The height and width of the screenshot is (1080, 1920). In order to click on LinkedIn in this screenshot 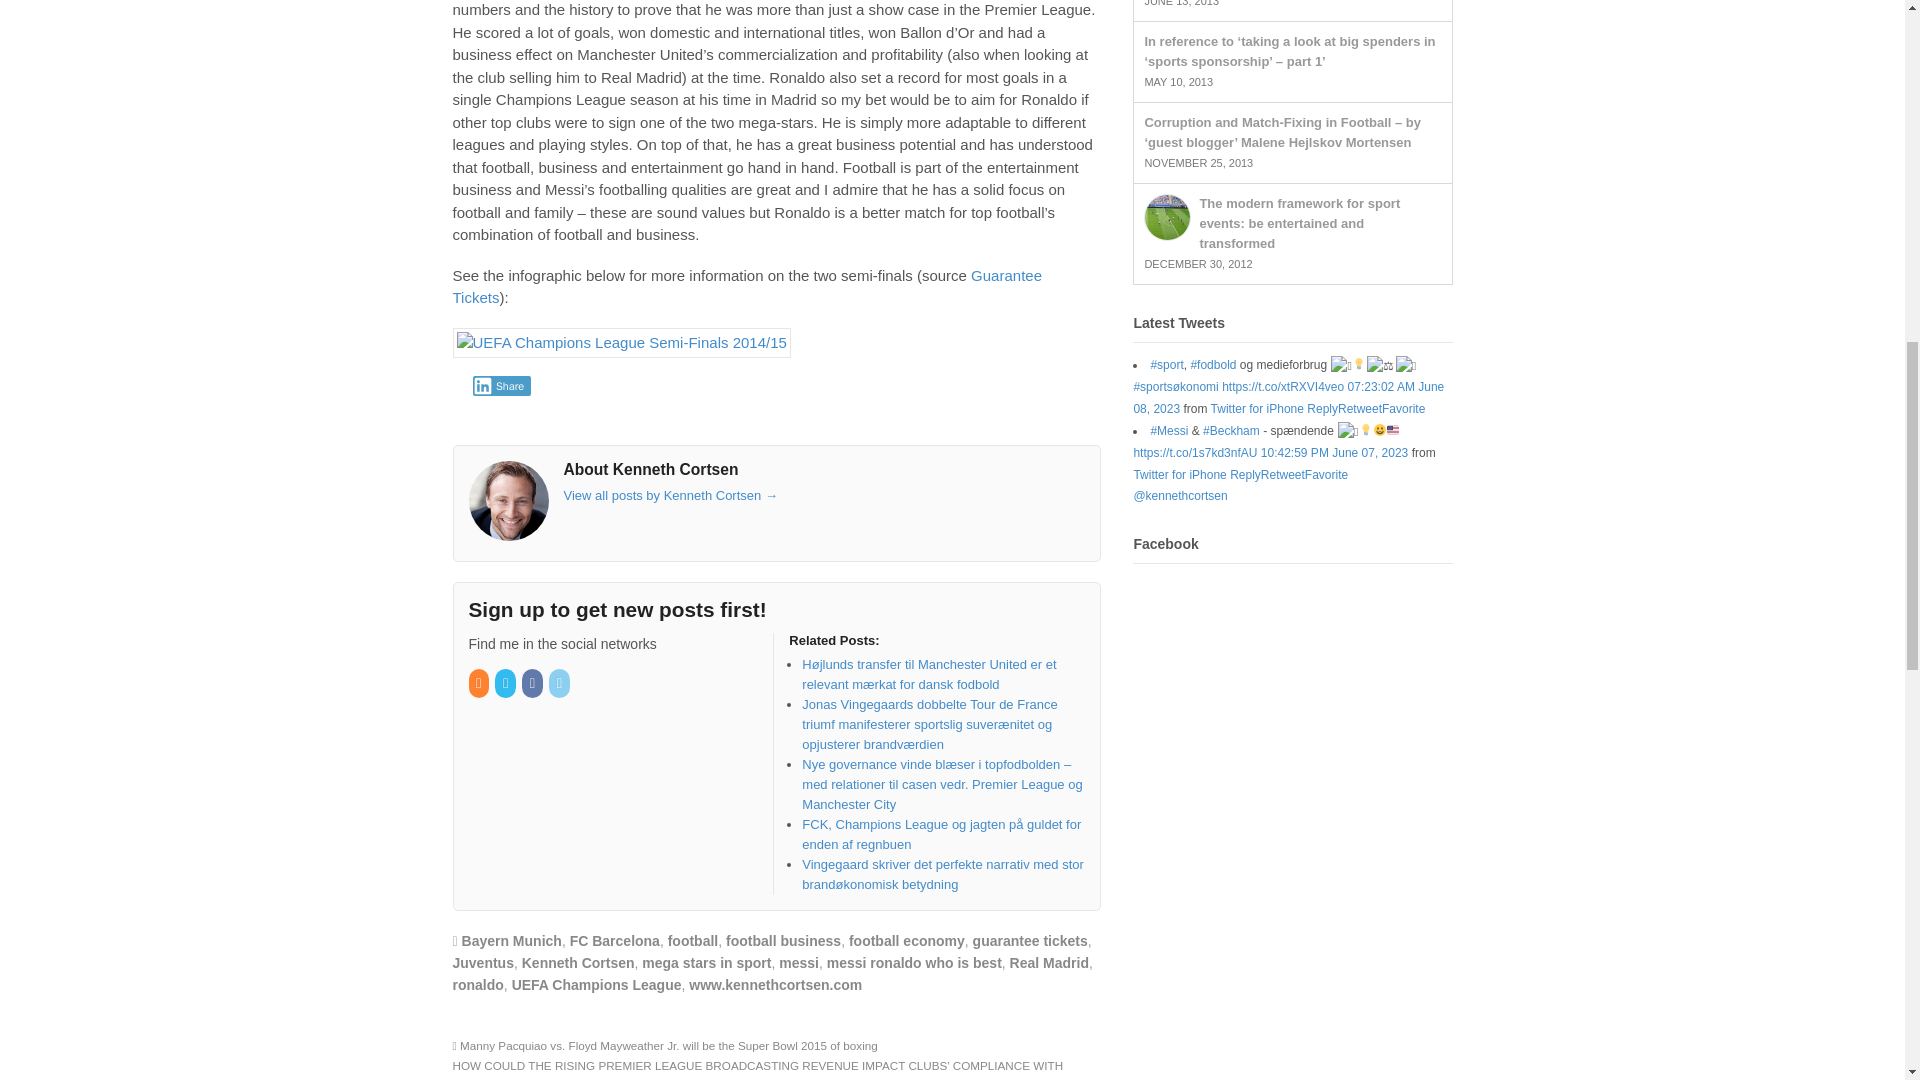, I will do `click(560, 684)`.